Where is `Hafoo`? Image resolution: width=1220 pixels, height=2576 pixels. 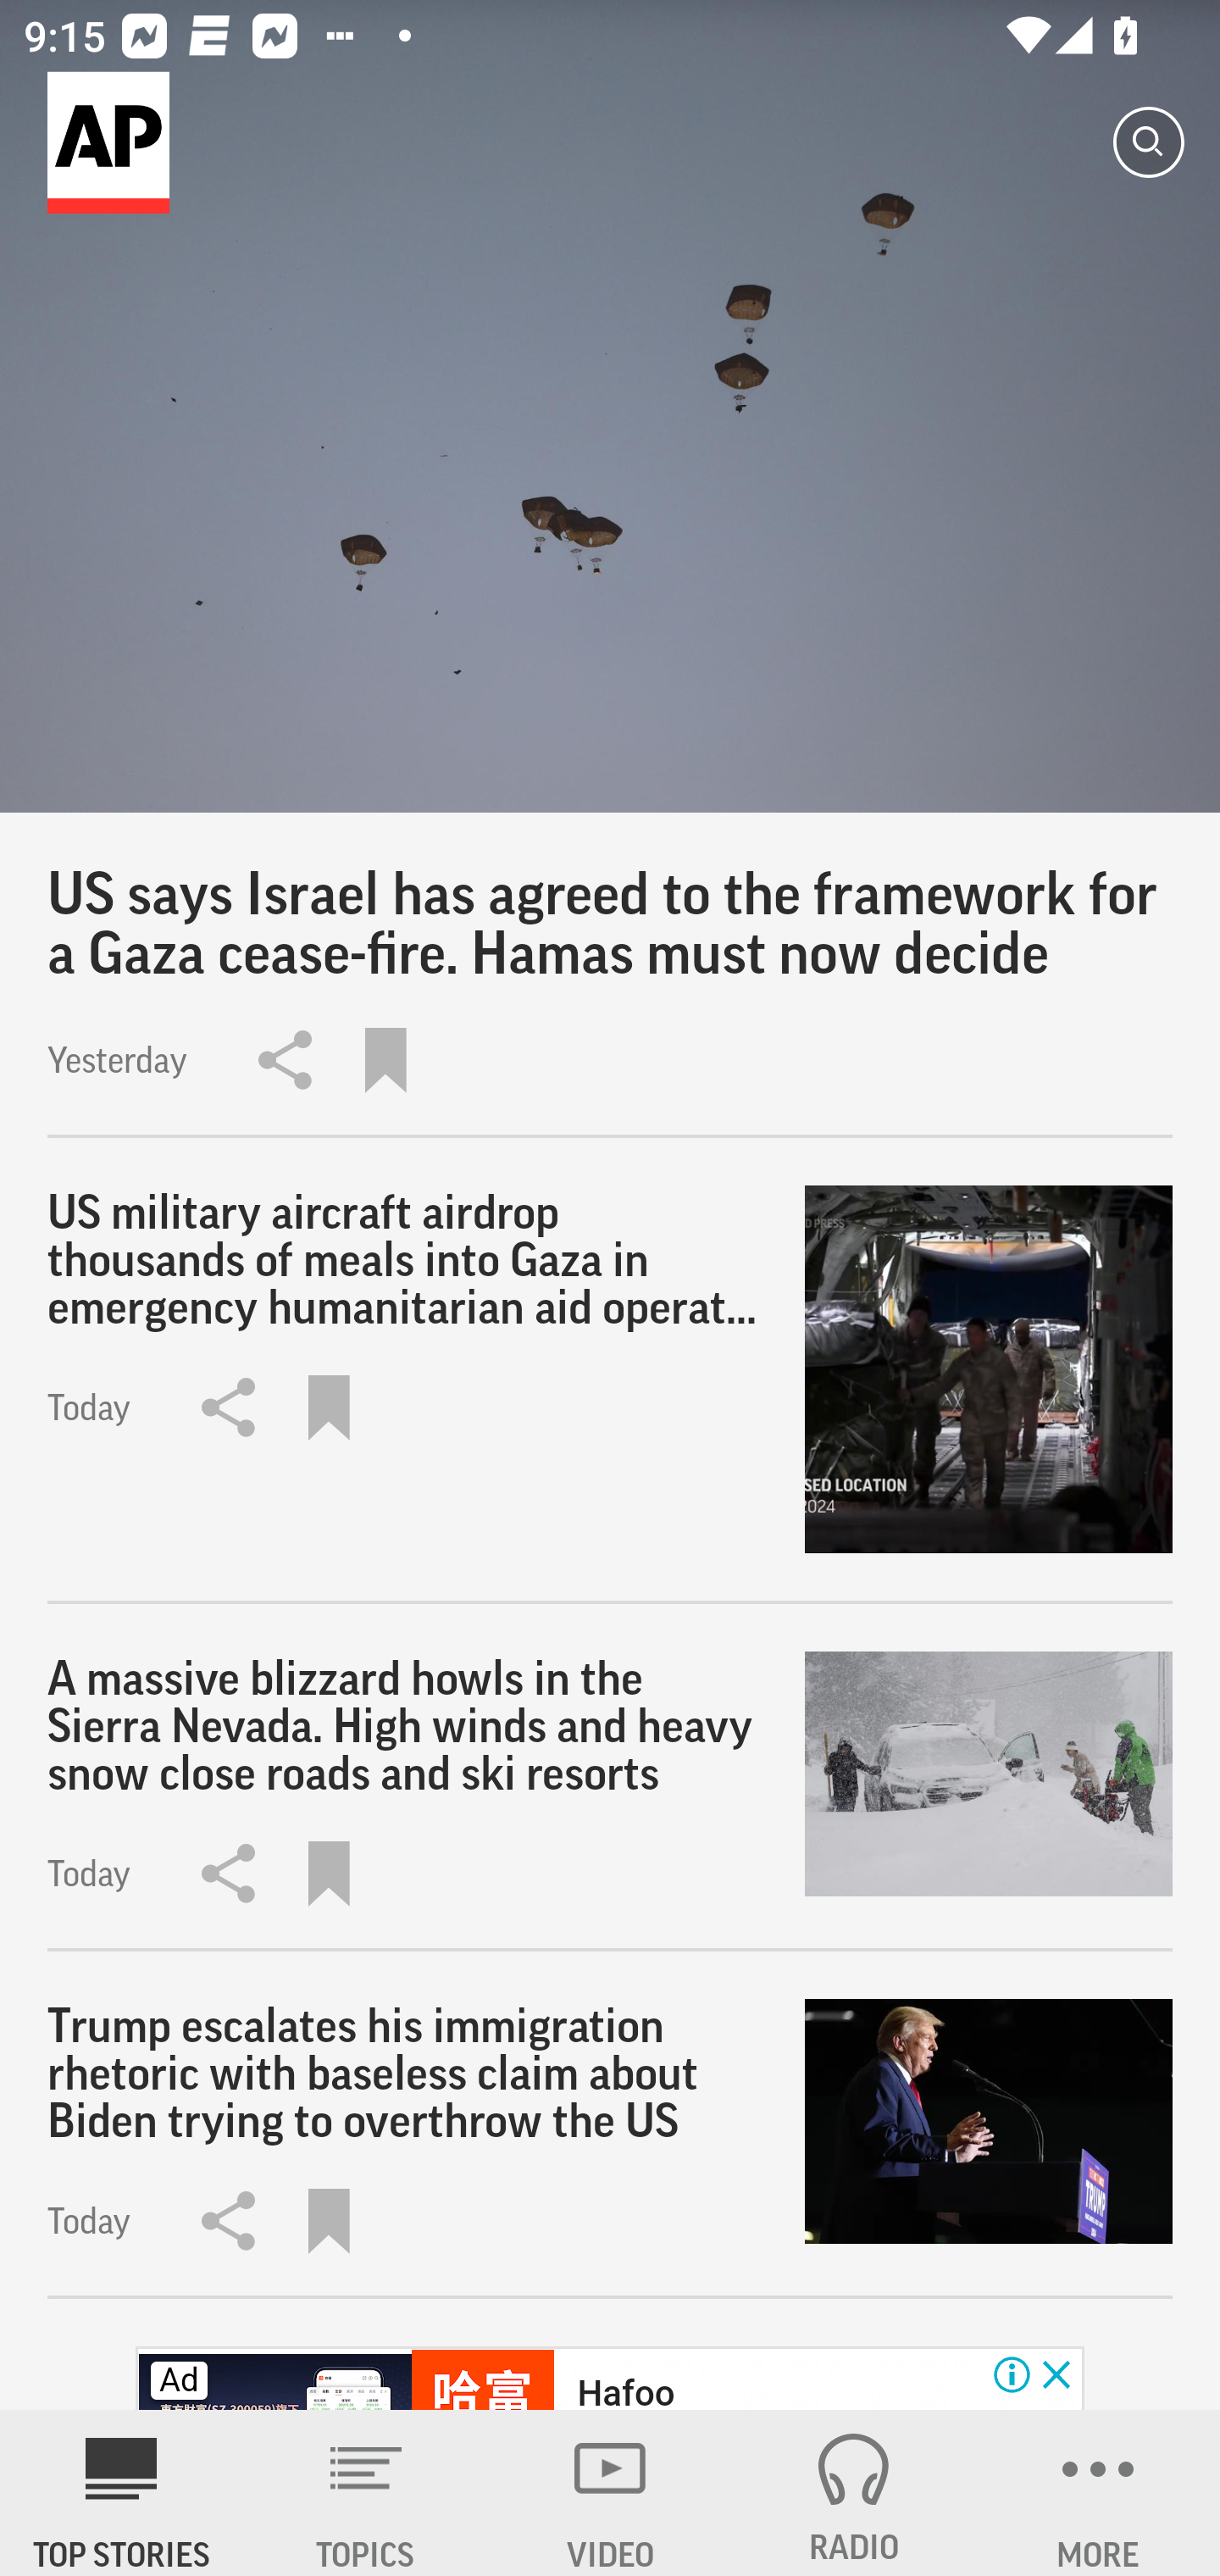
Hafoo is located at coordinates (626, 2390).